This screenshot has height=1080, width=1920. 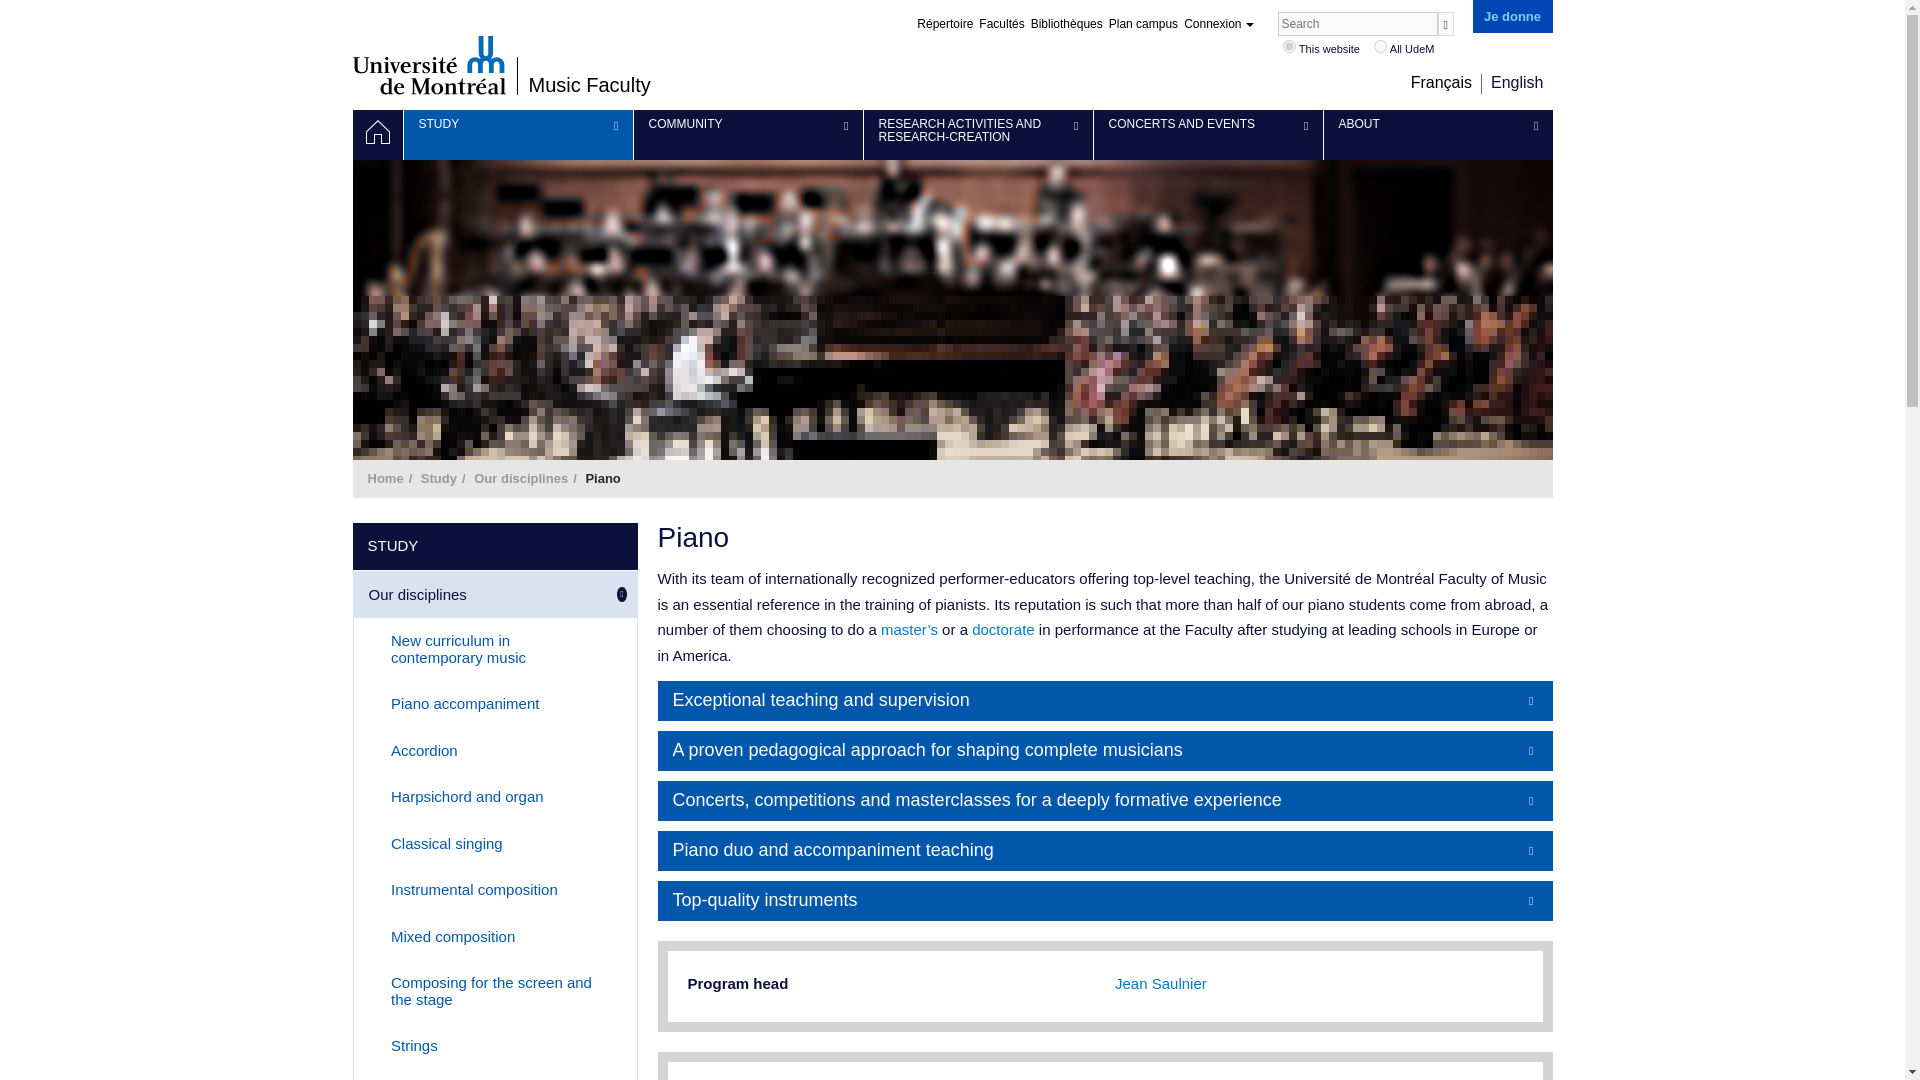 I want to click on umontreal.ca, so click(x=1380, y=46).